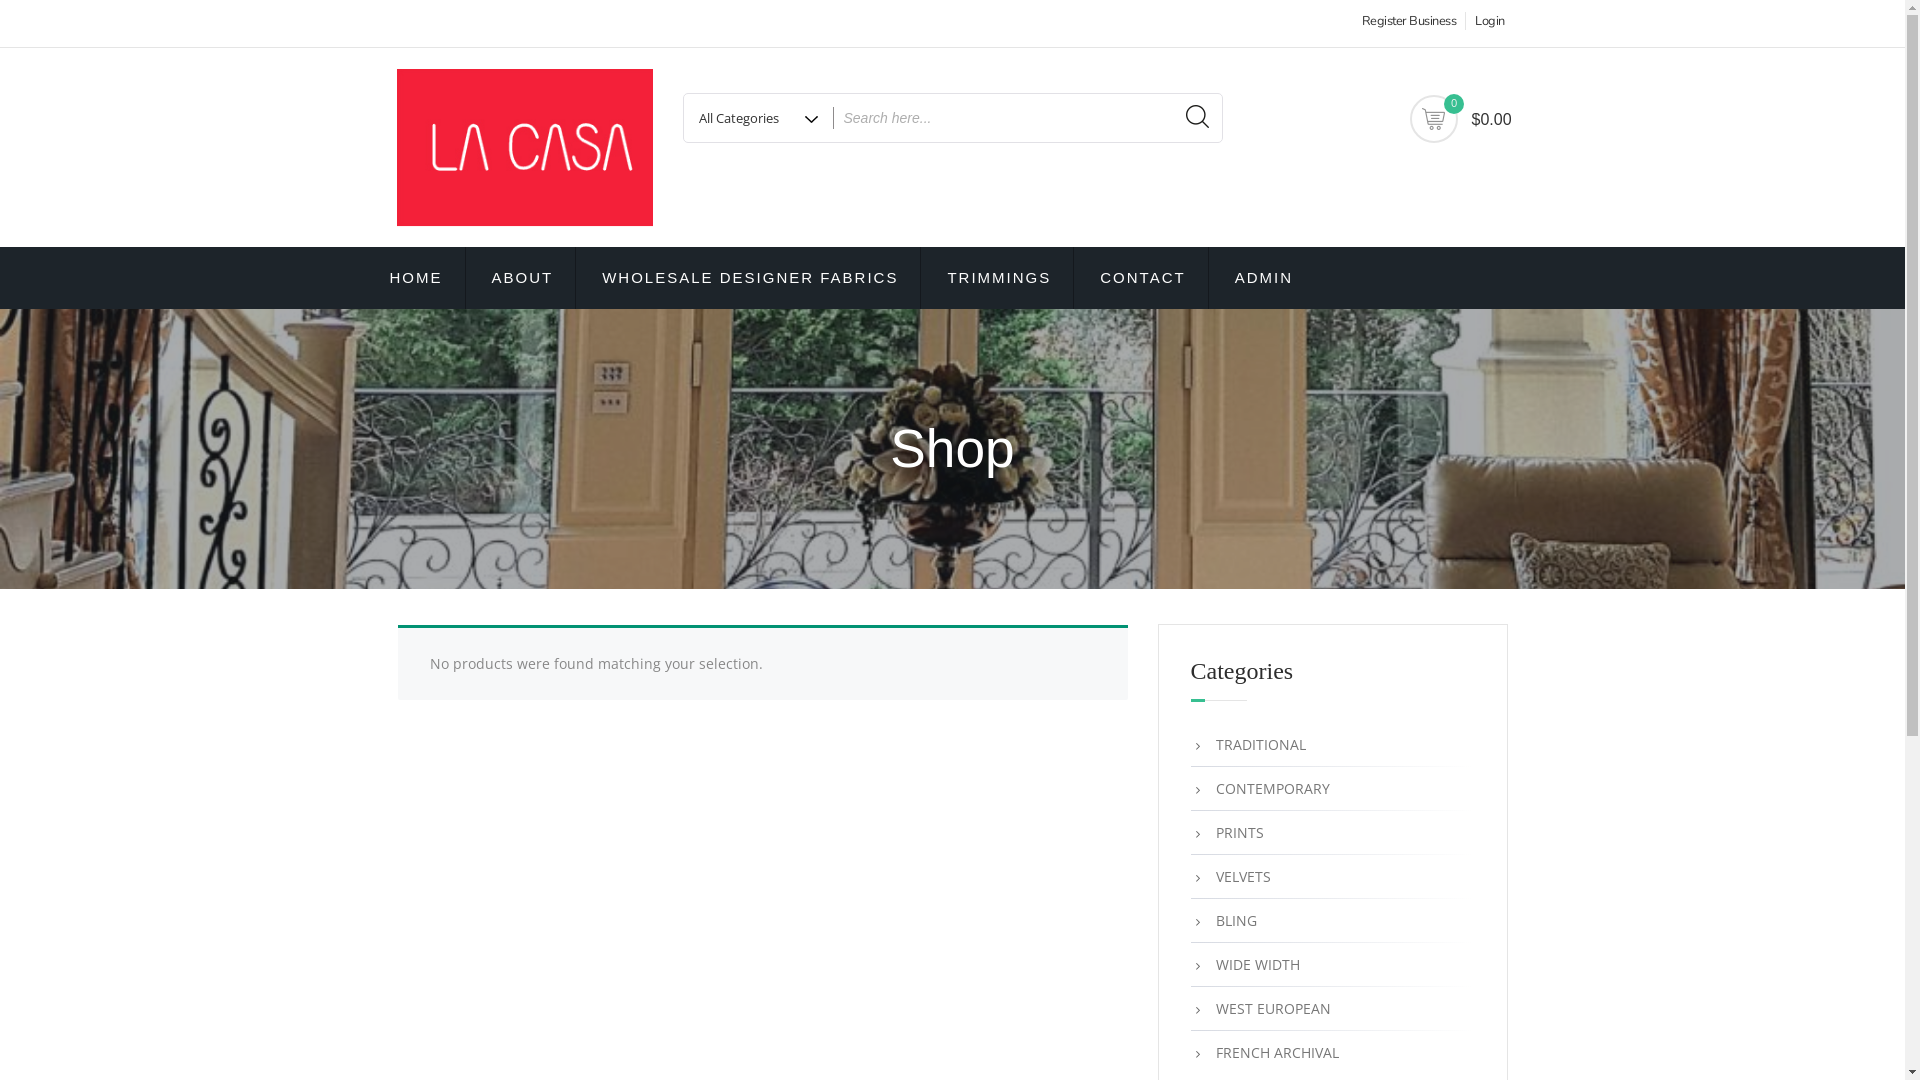  What do you see at coordinates (1346, 833) in the screenshot?
I see `PRINTS` at bounding box center [1346, 833].